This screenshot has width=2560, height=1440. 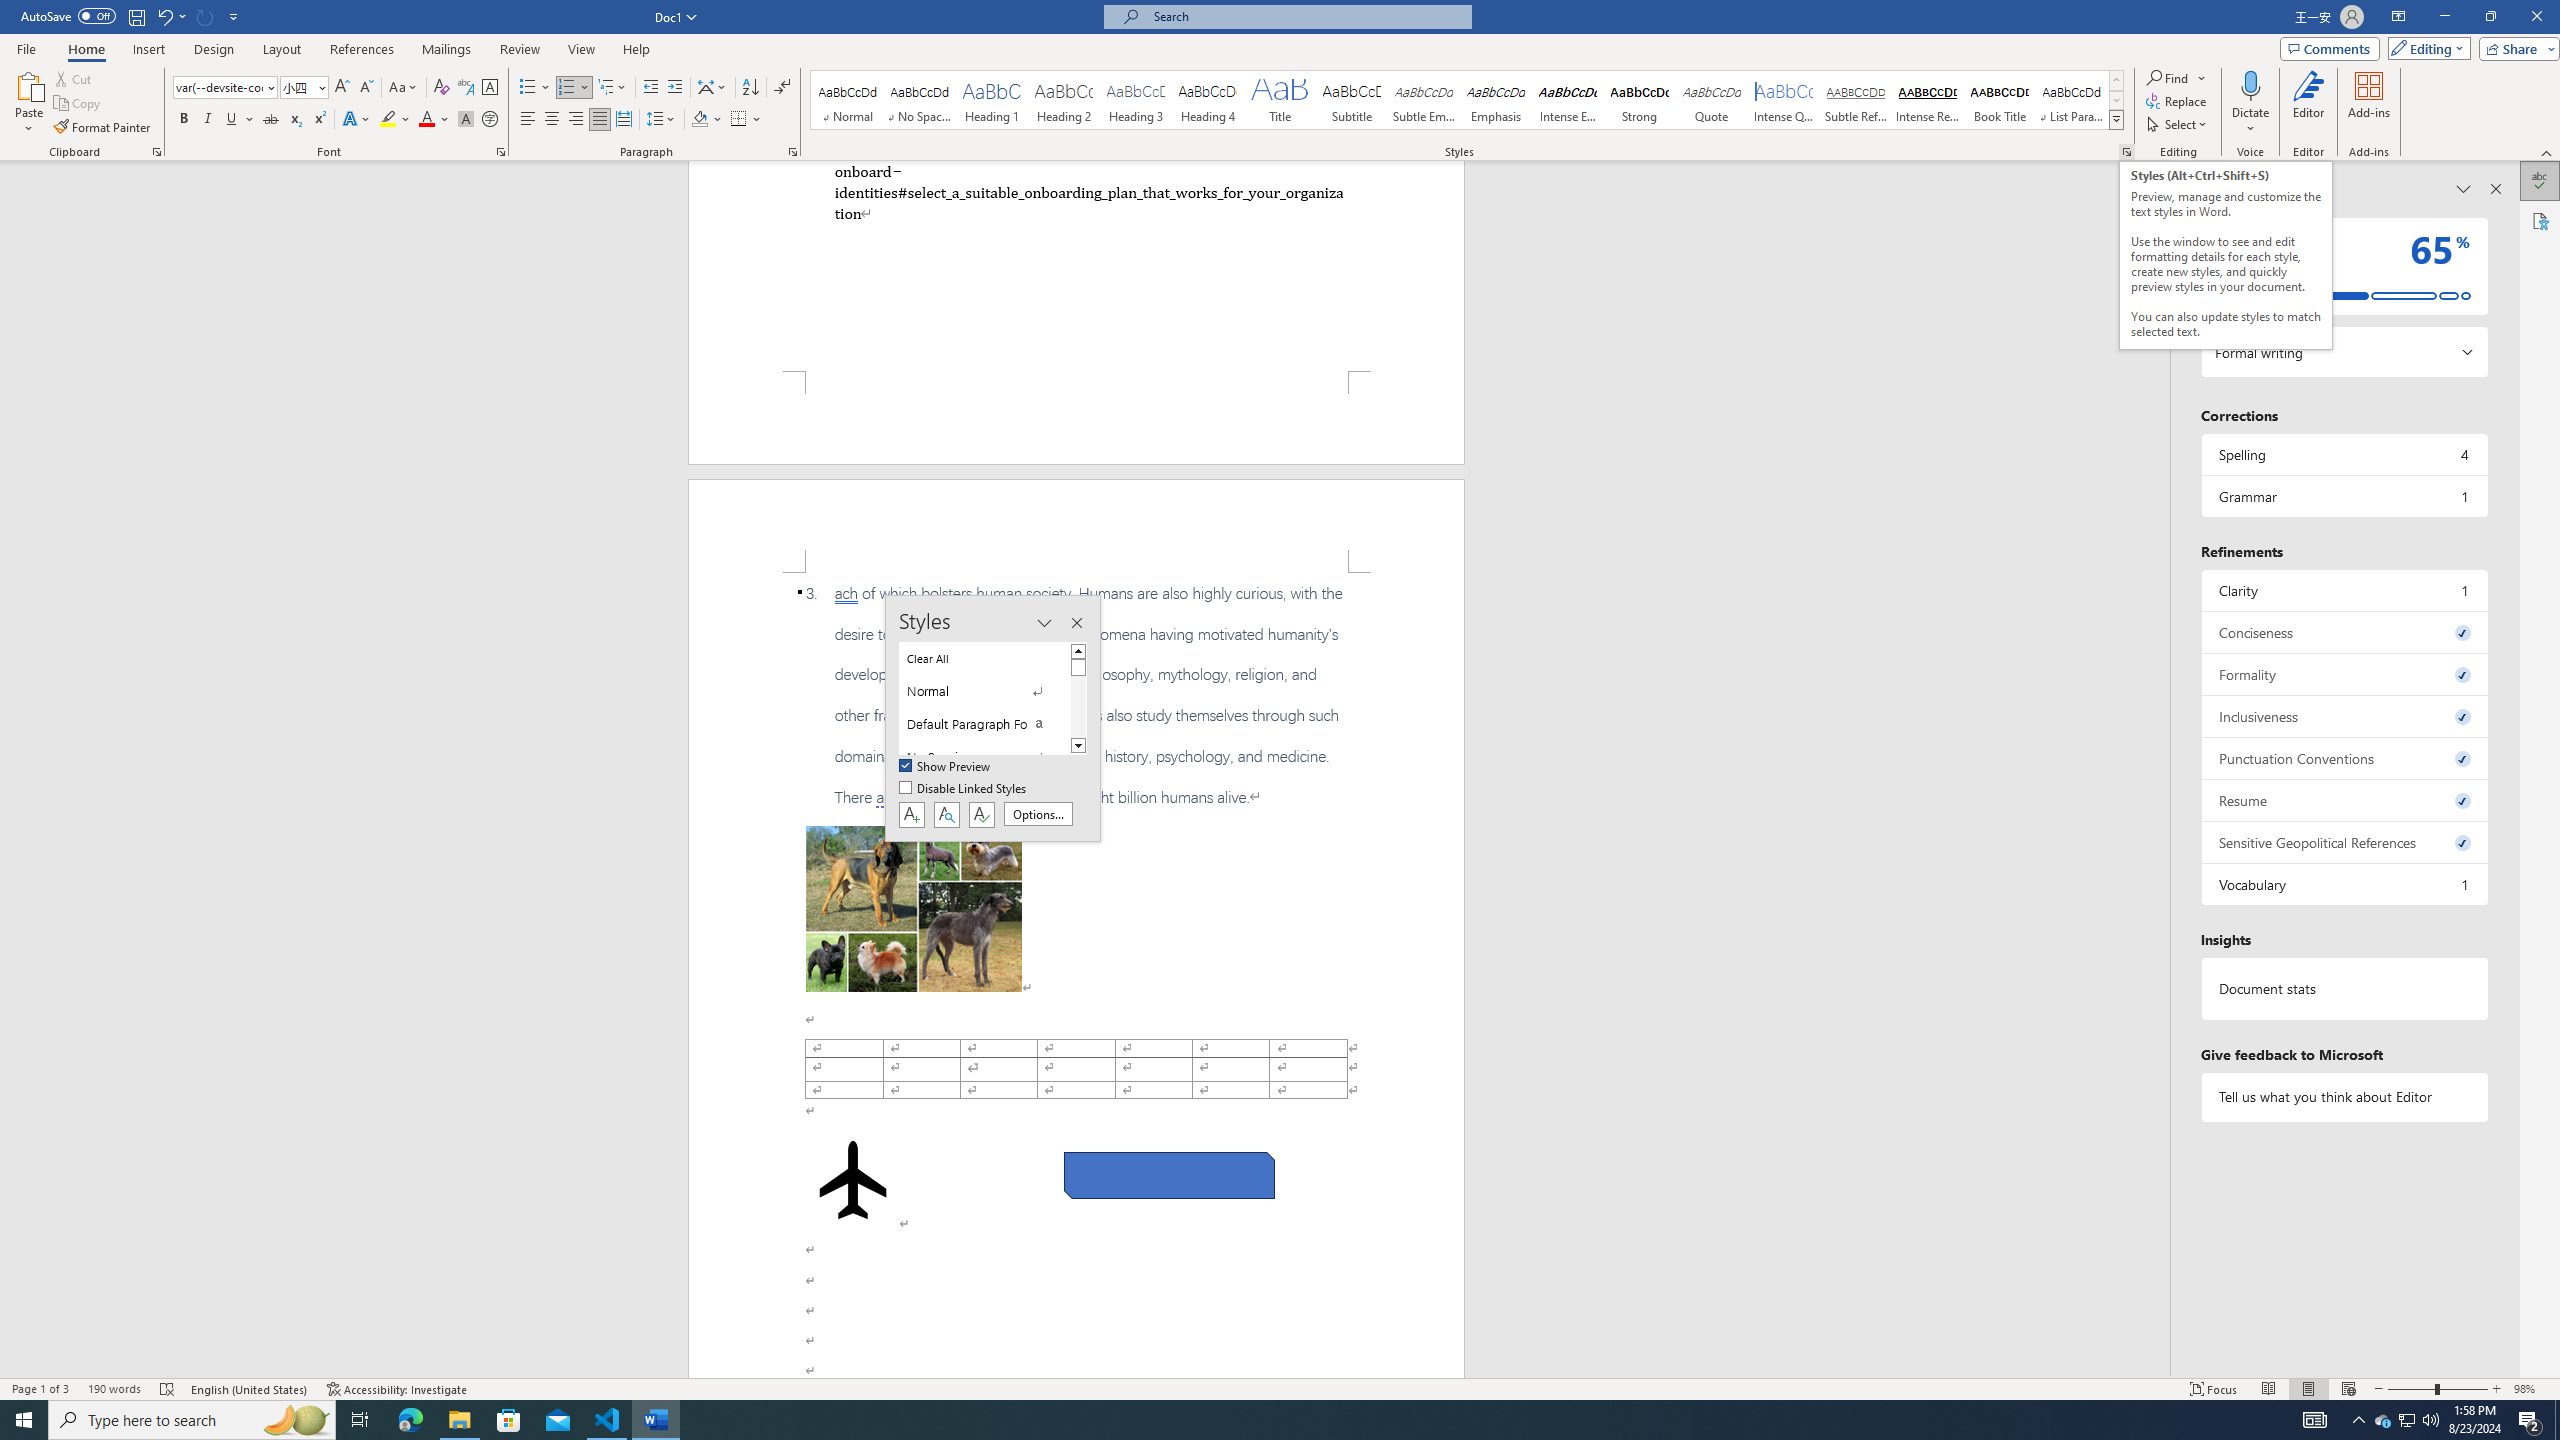 What do you see at coordinates (2344, 674) in the screenshot?
I see `Formality, 0 issues. Press space or enter to review items.` at bounding box center [2344, 674].